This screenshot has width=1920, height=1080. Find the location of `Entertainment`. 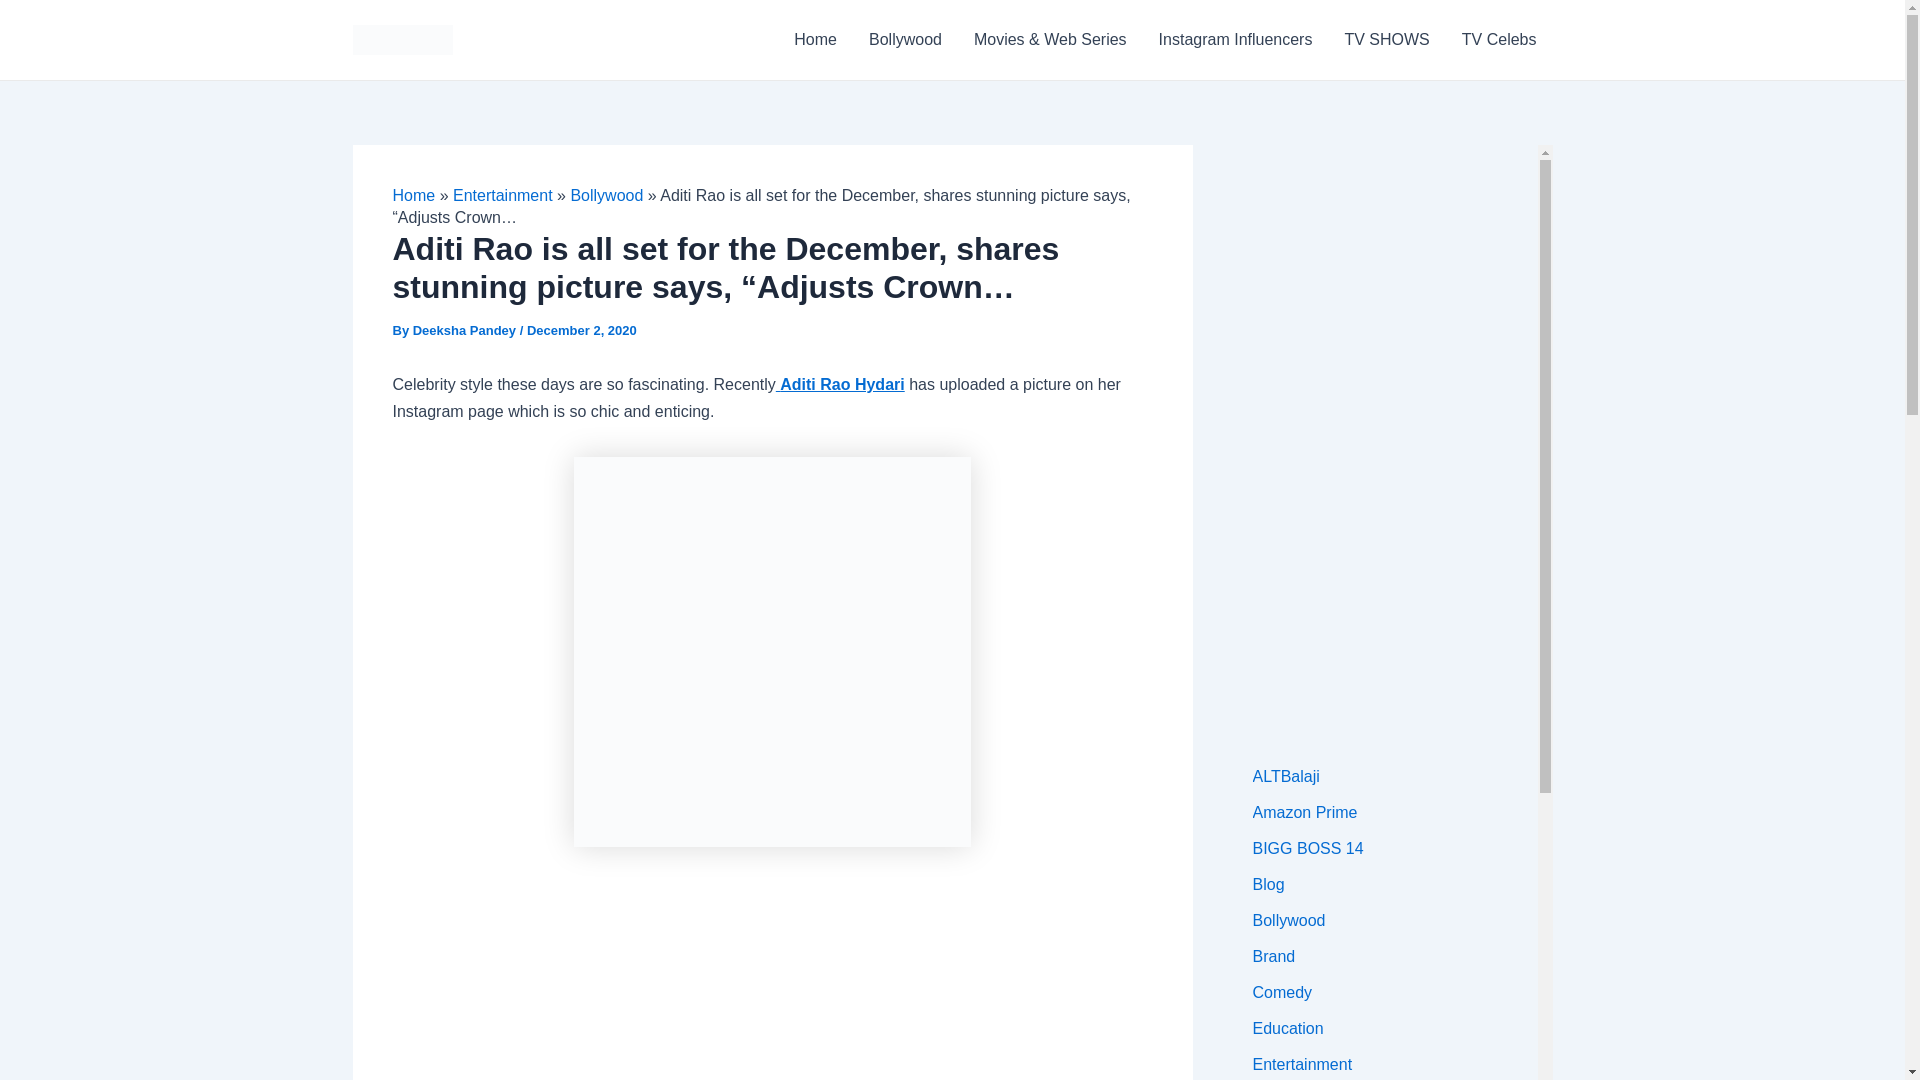

Entertainment is located at coordinates (502, 195).